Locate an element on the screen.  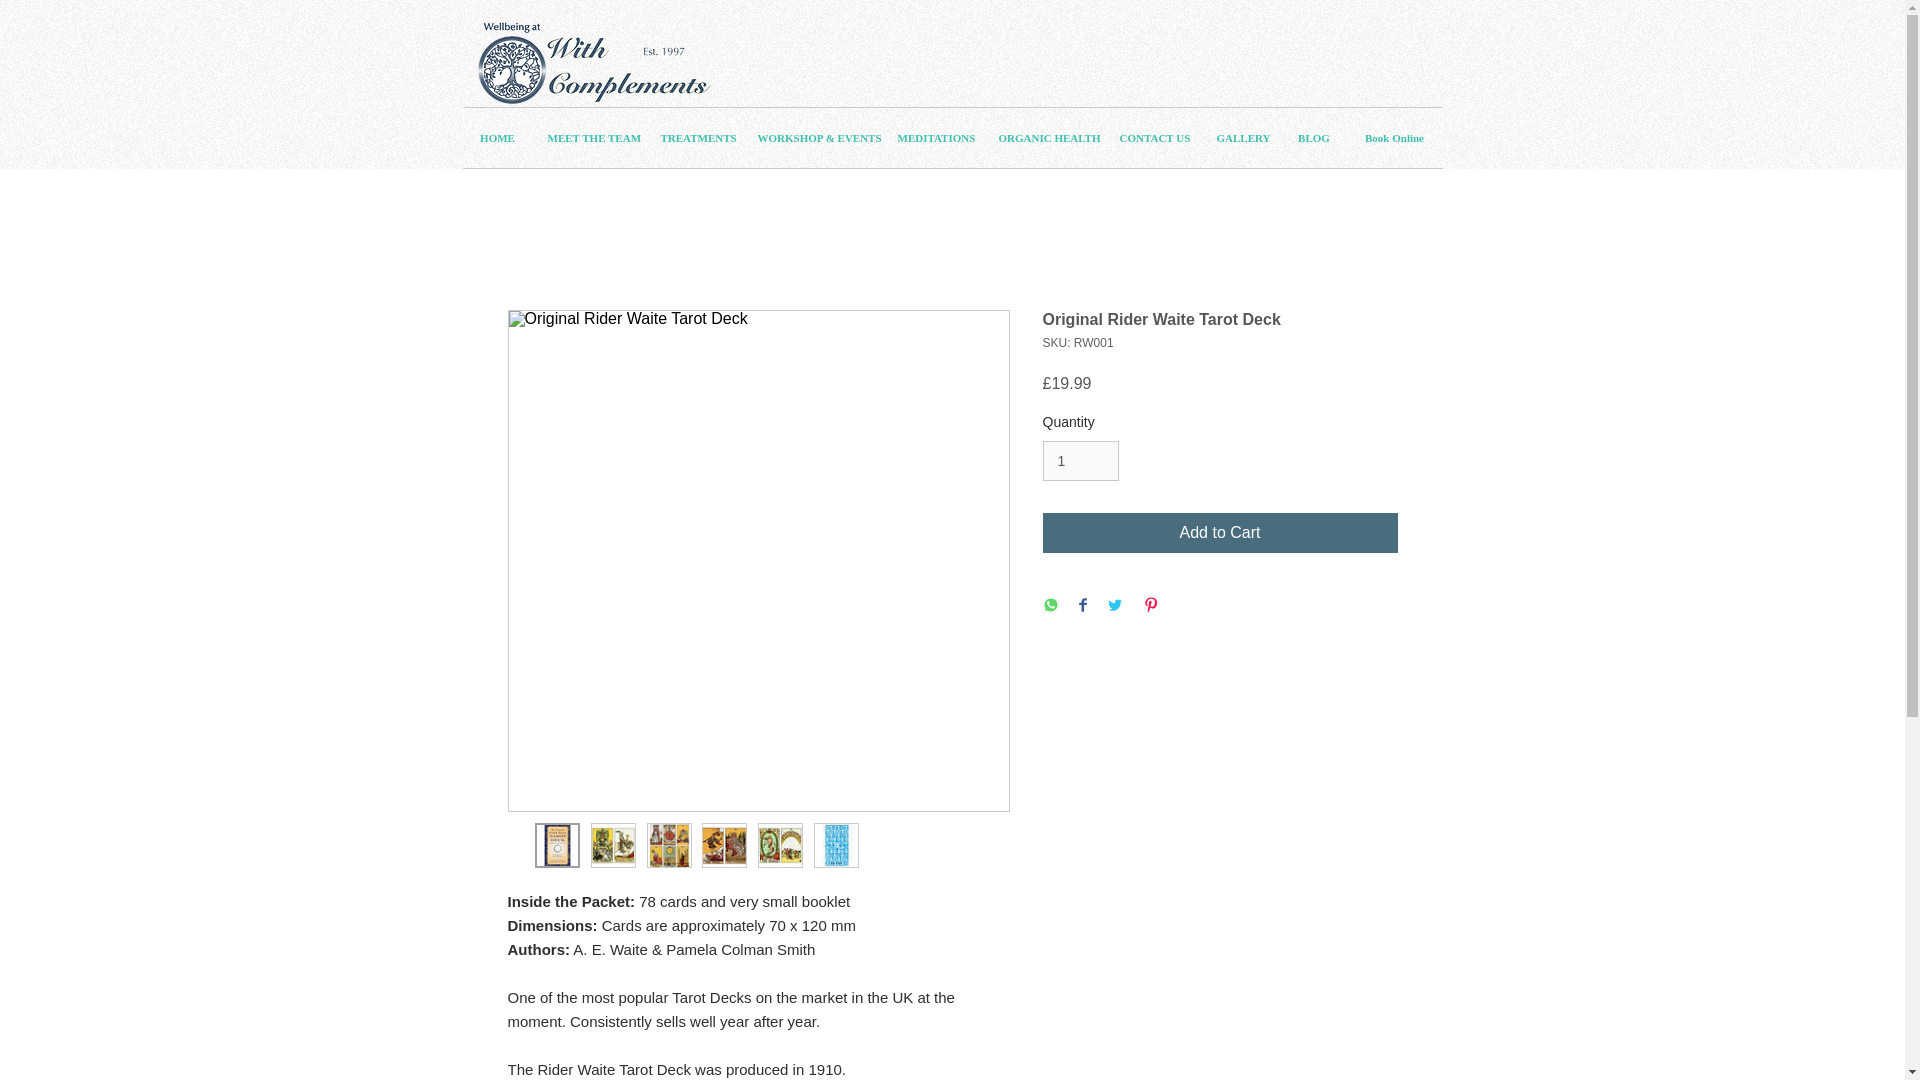
HOME is located at coordinates (496, 138).